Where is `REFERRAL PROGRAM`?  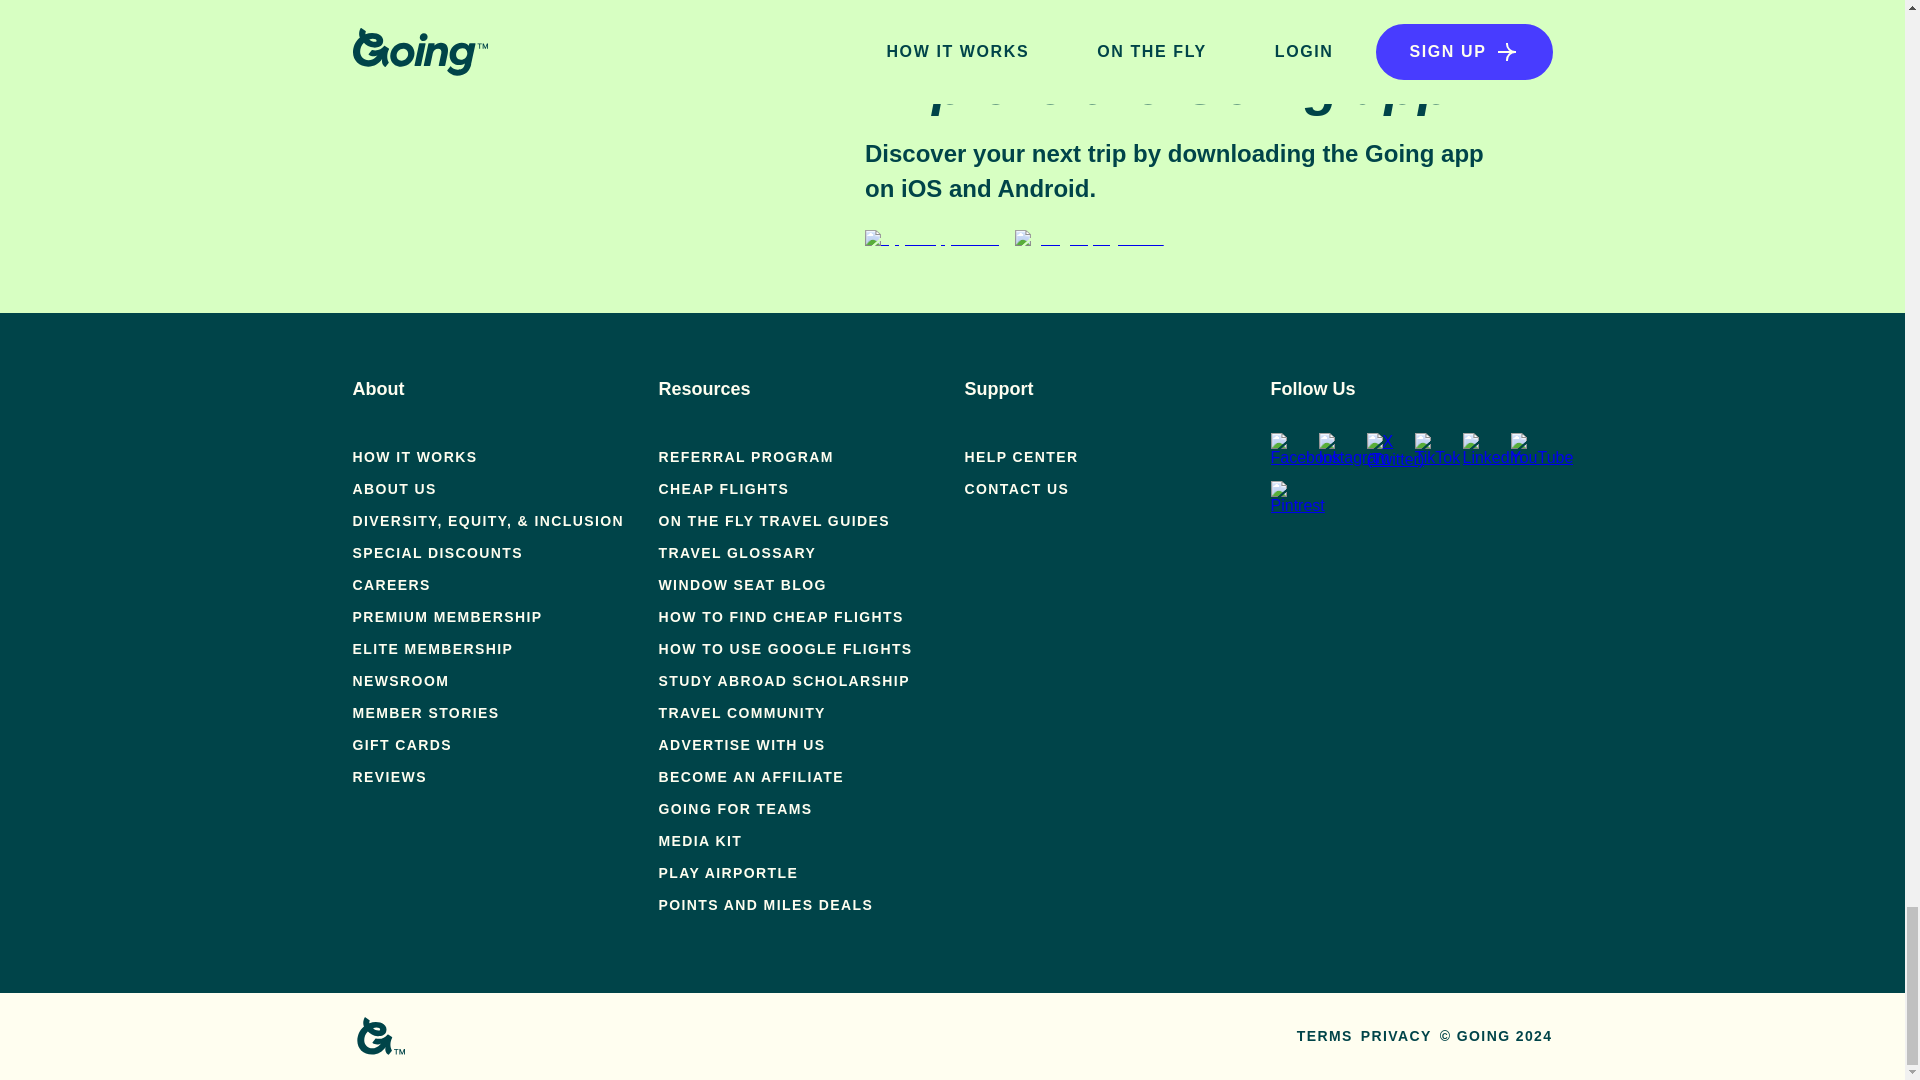
REFERRAL PROGRAM is located at coordinates (746, 457).